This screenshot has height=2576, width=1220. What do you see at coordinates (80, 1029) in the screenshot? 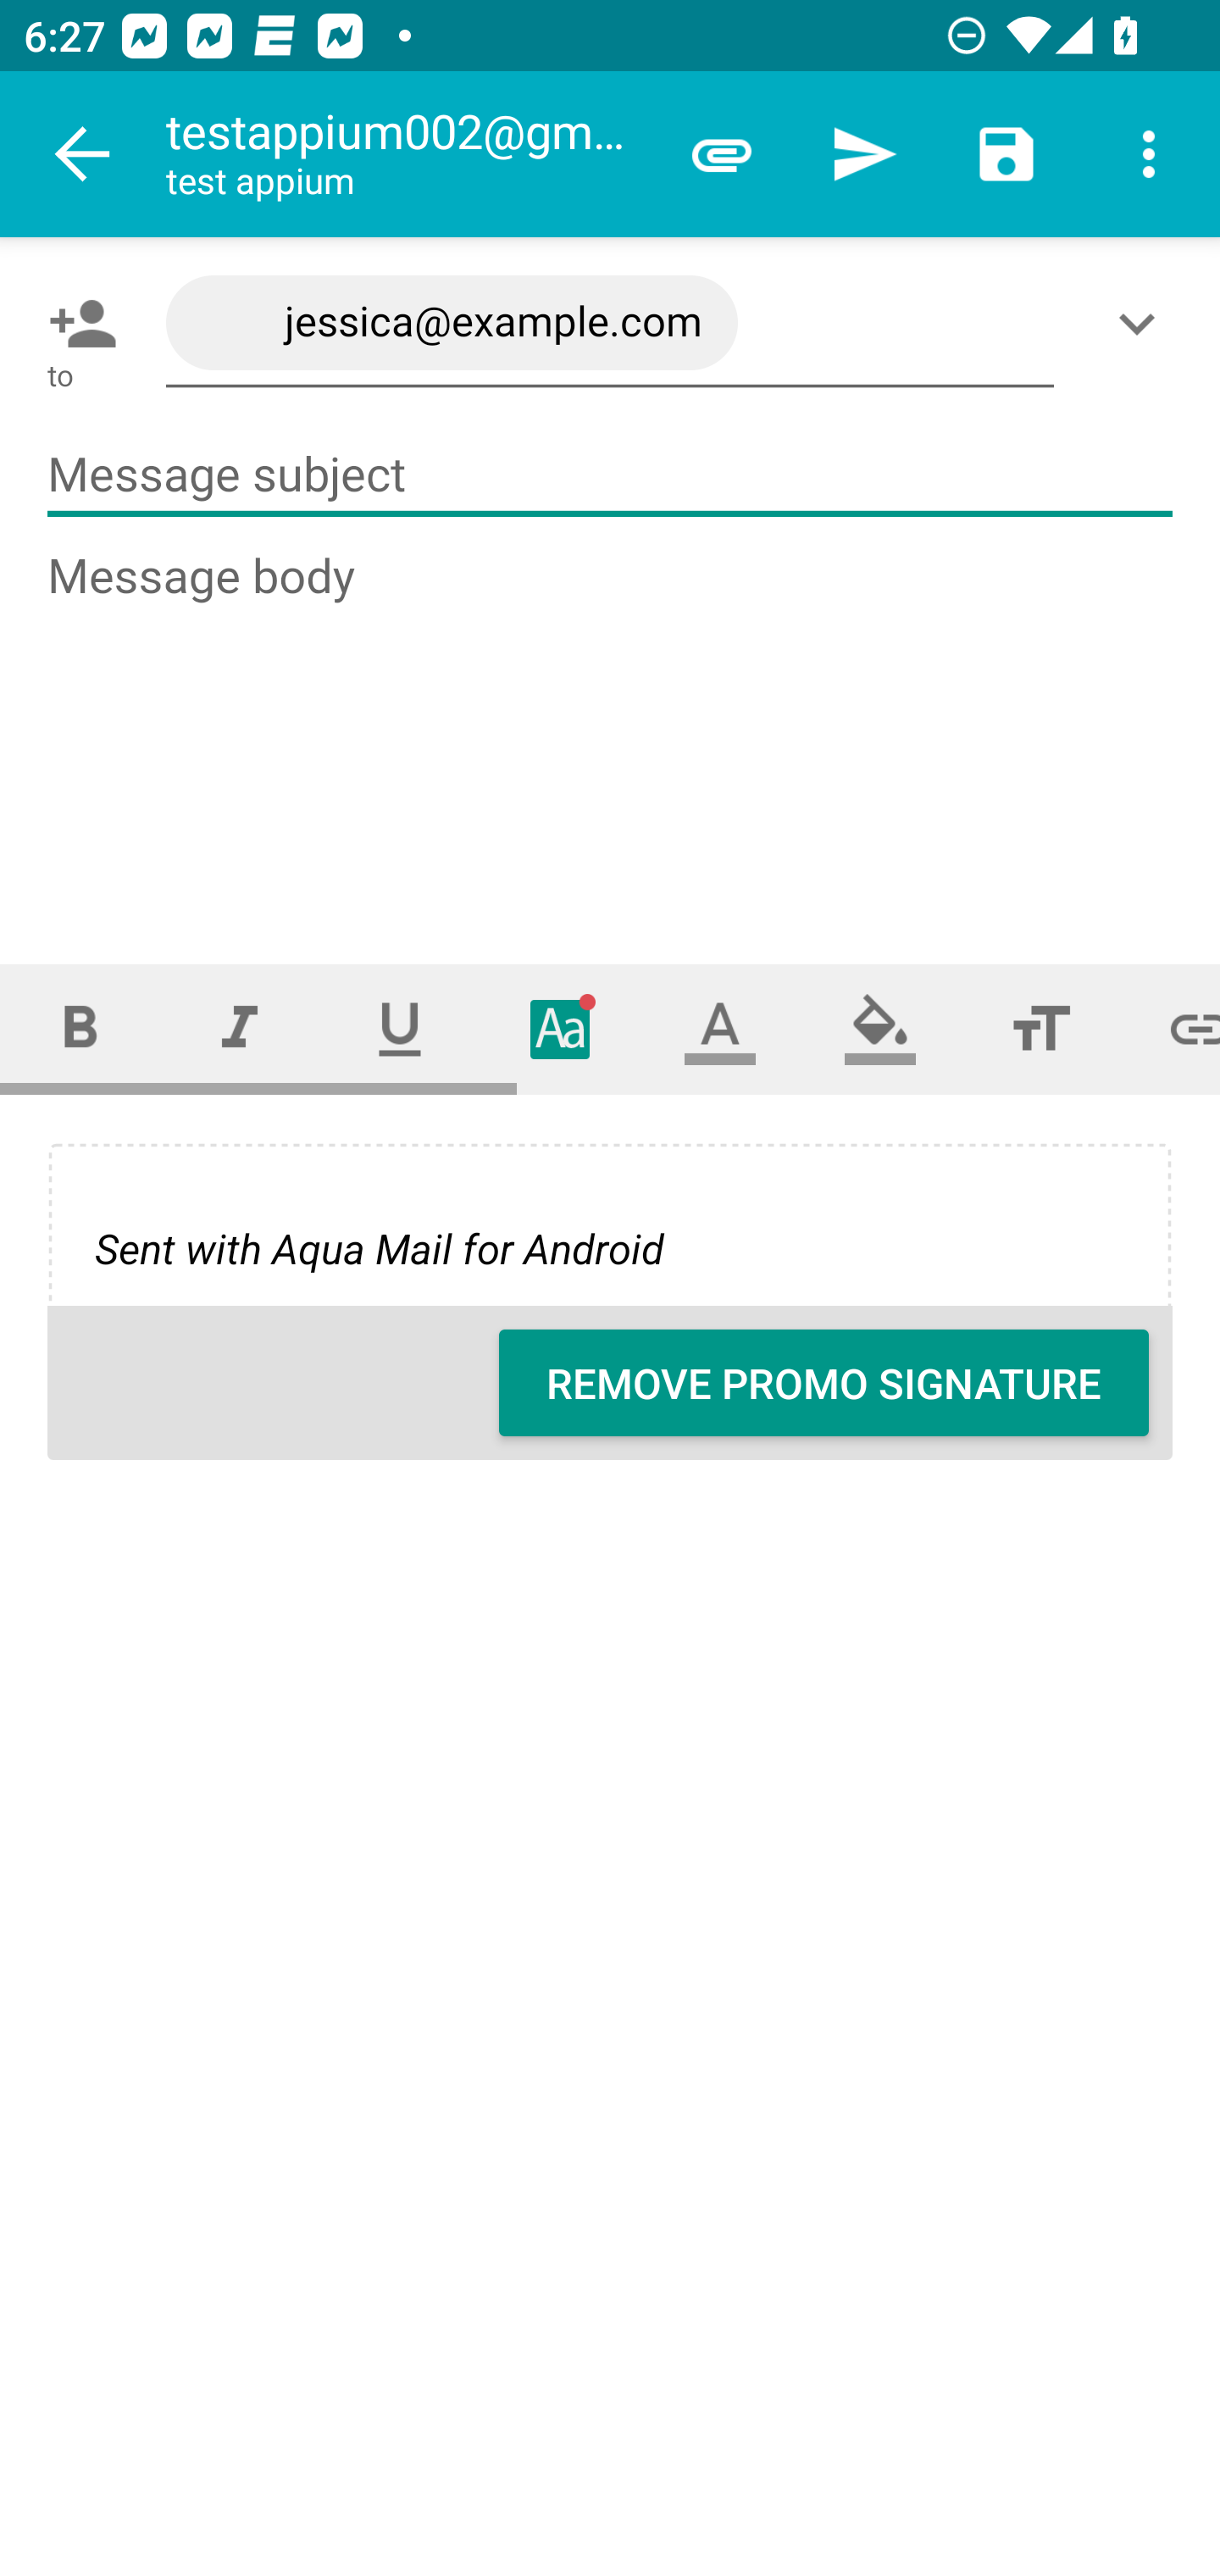
I see `Bold` at bounding box center [80, 1029].